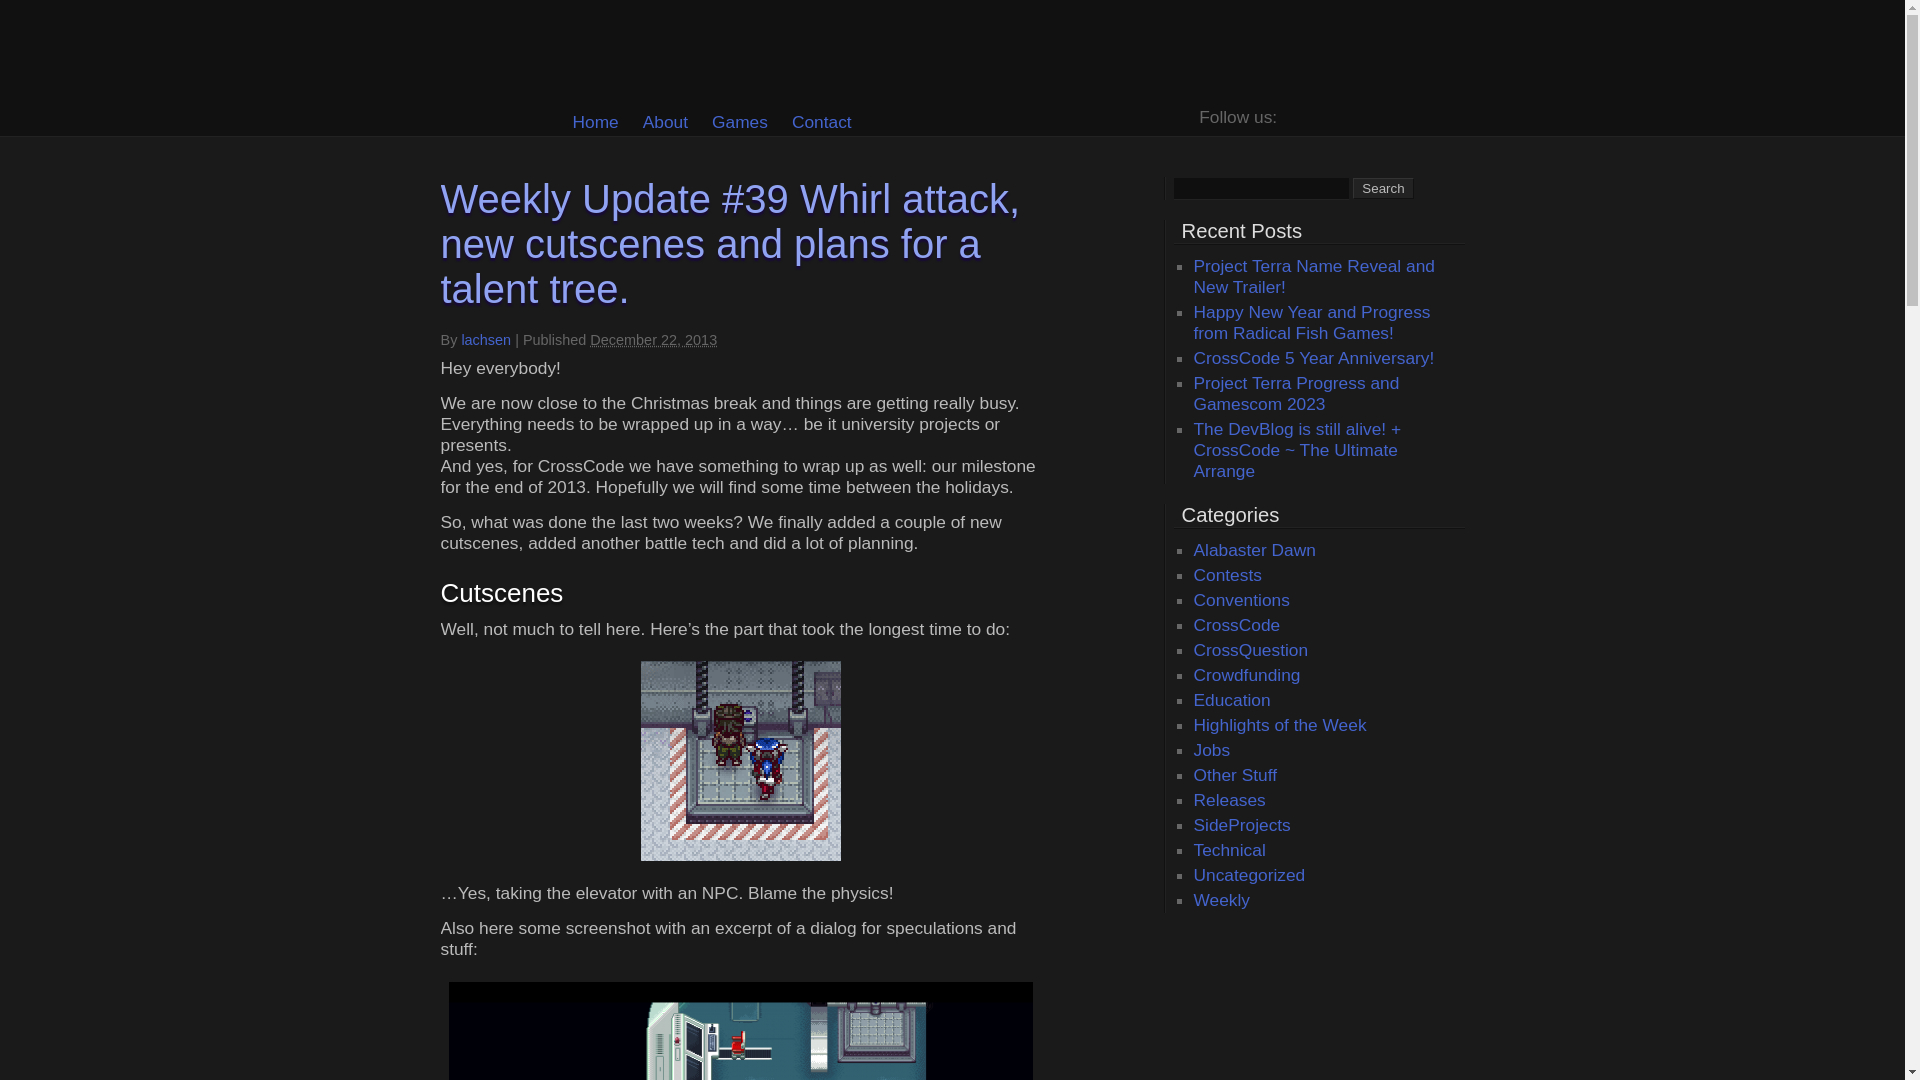  Describe the element at coordinates (740, 122) in the screenshot. I see `Games` at that location.